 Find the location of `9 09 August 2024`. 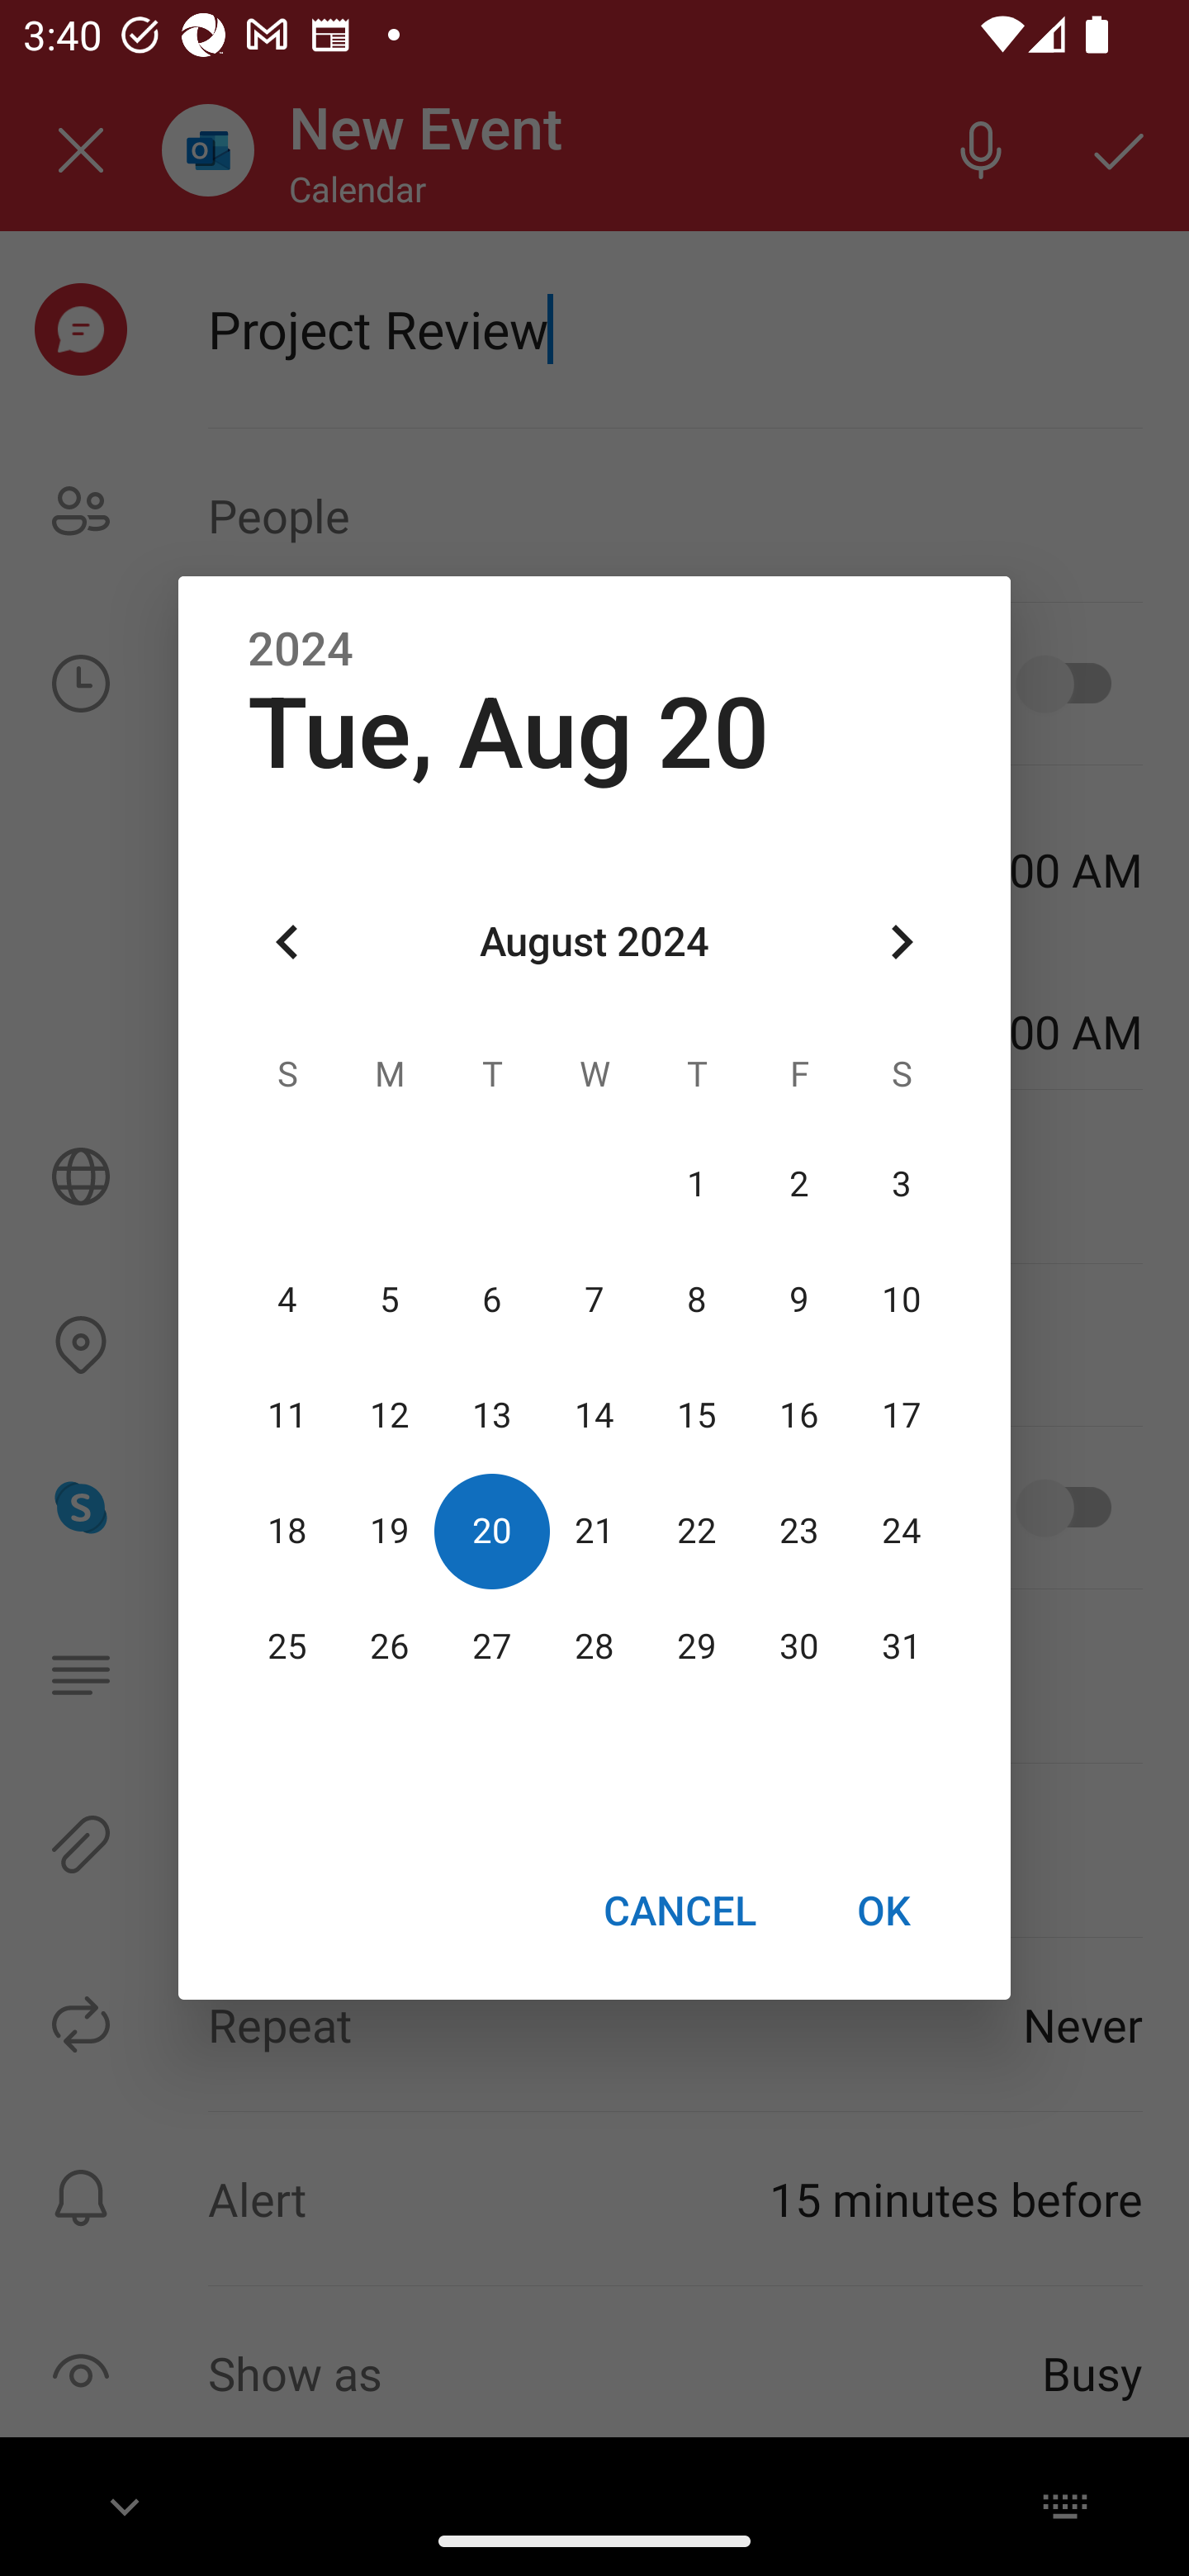

9 09 August 2024 is located at coordinates (798, 1300).